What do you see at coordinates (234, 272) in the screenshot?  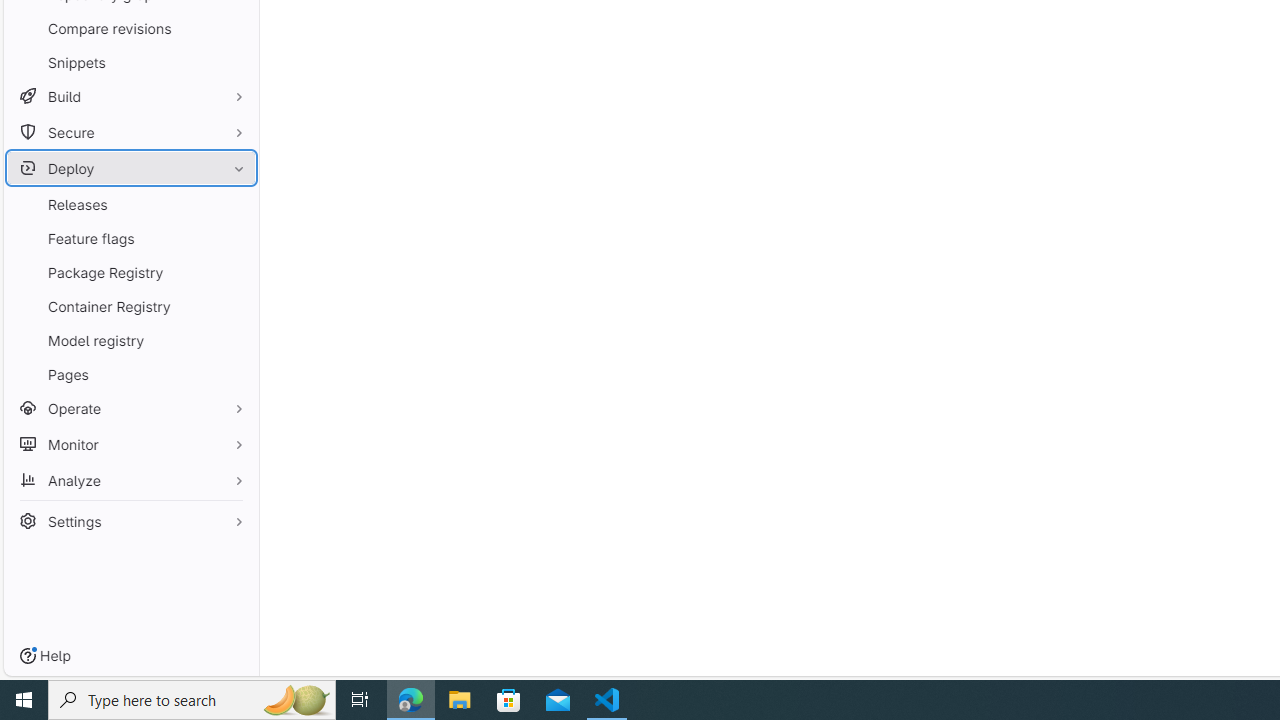 I see `Pin Package Registry` at bounding box center [234, 272].